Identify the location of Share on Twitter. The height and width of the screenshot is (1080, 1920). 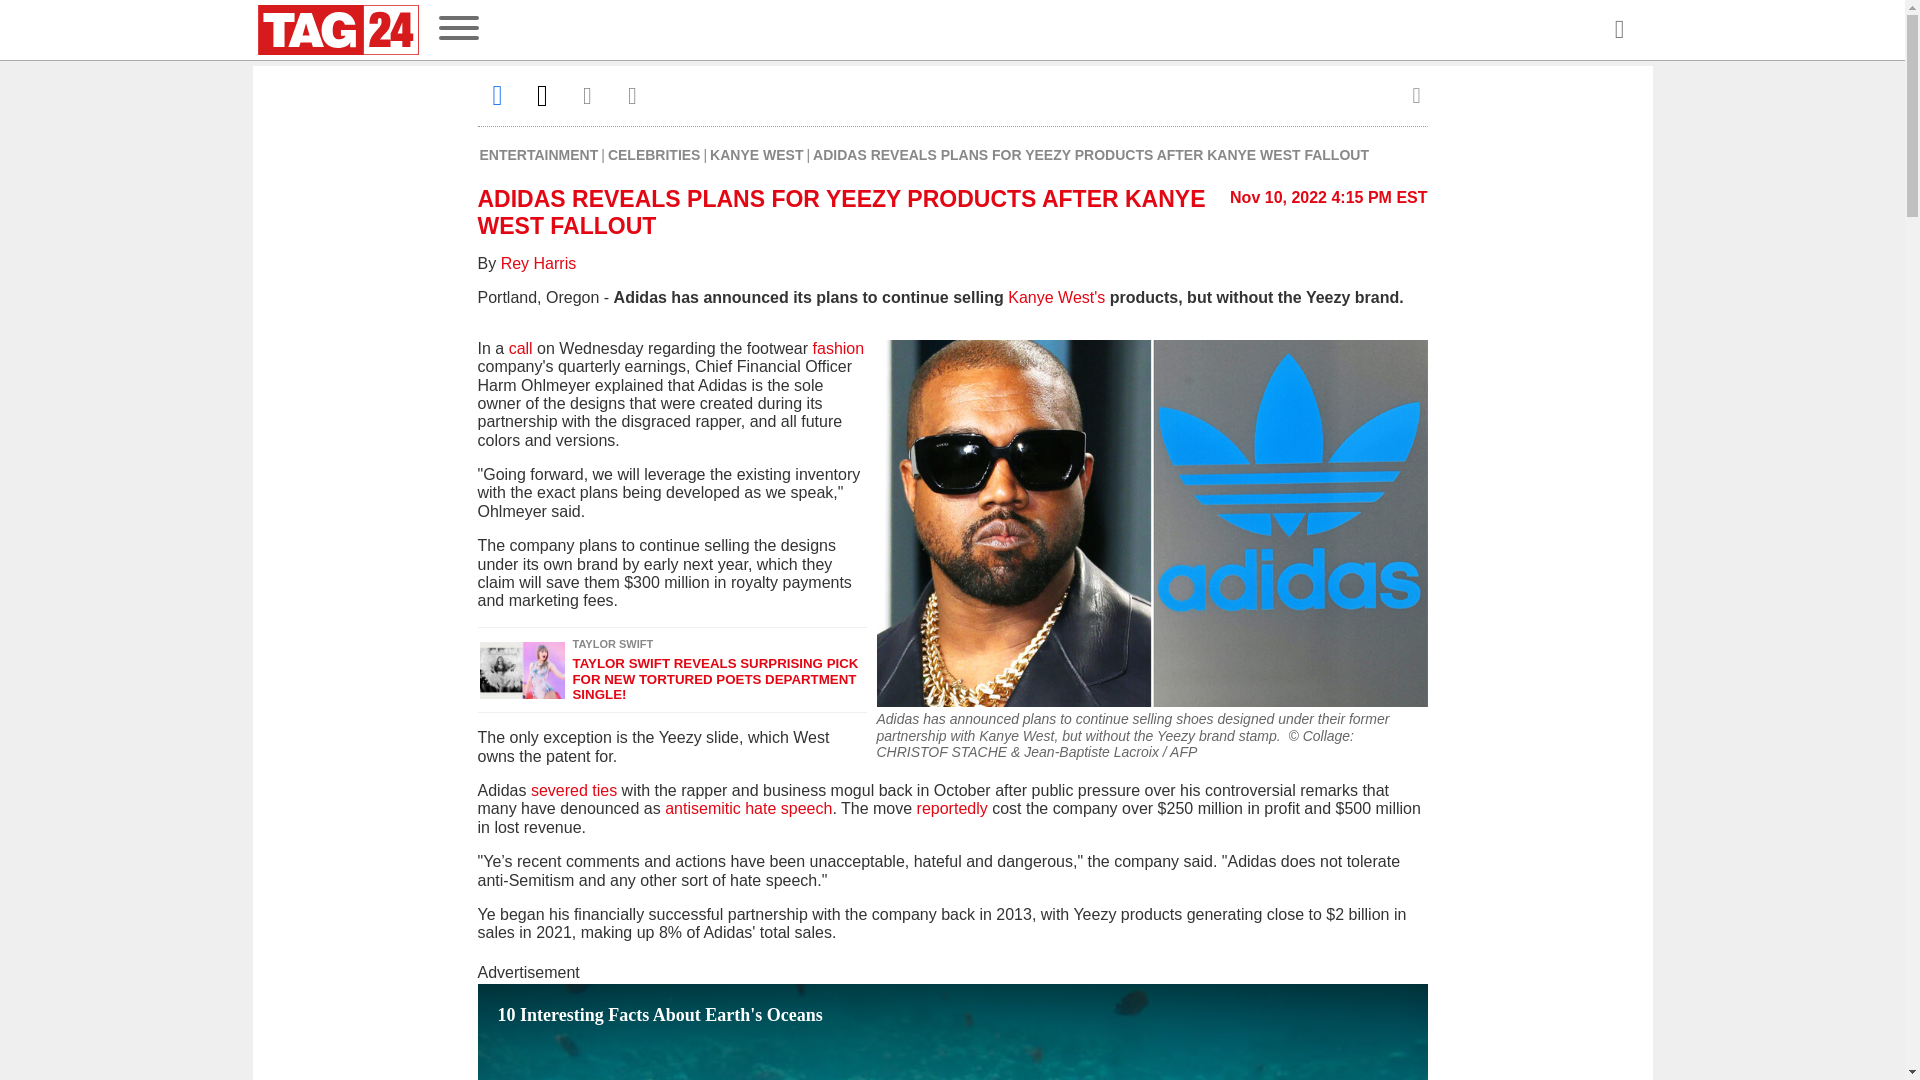
(542, 95).